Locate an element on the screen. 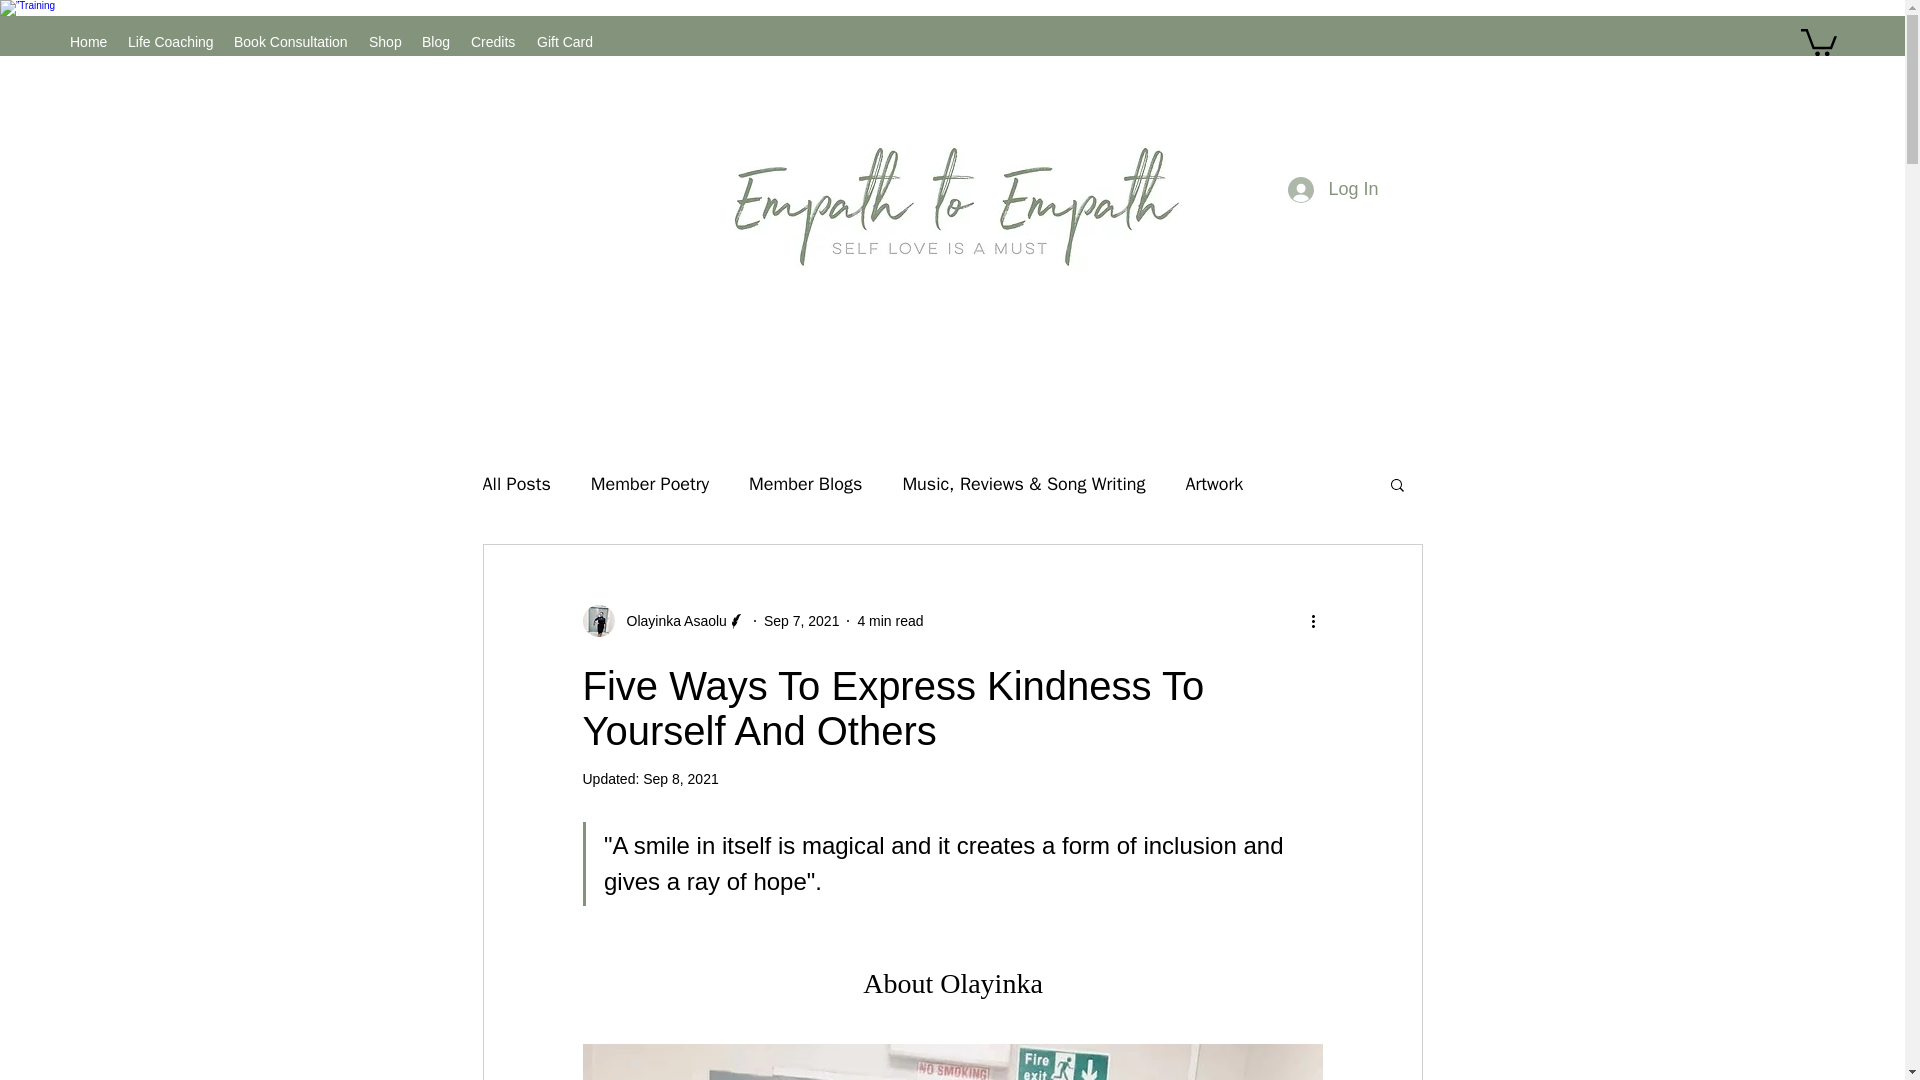  Shop is located at coordinates (386, 41).